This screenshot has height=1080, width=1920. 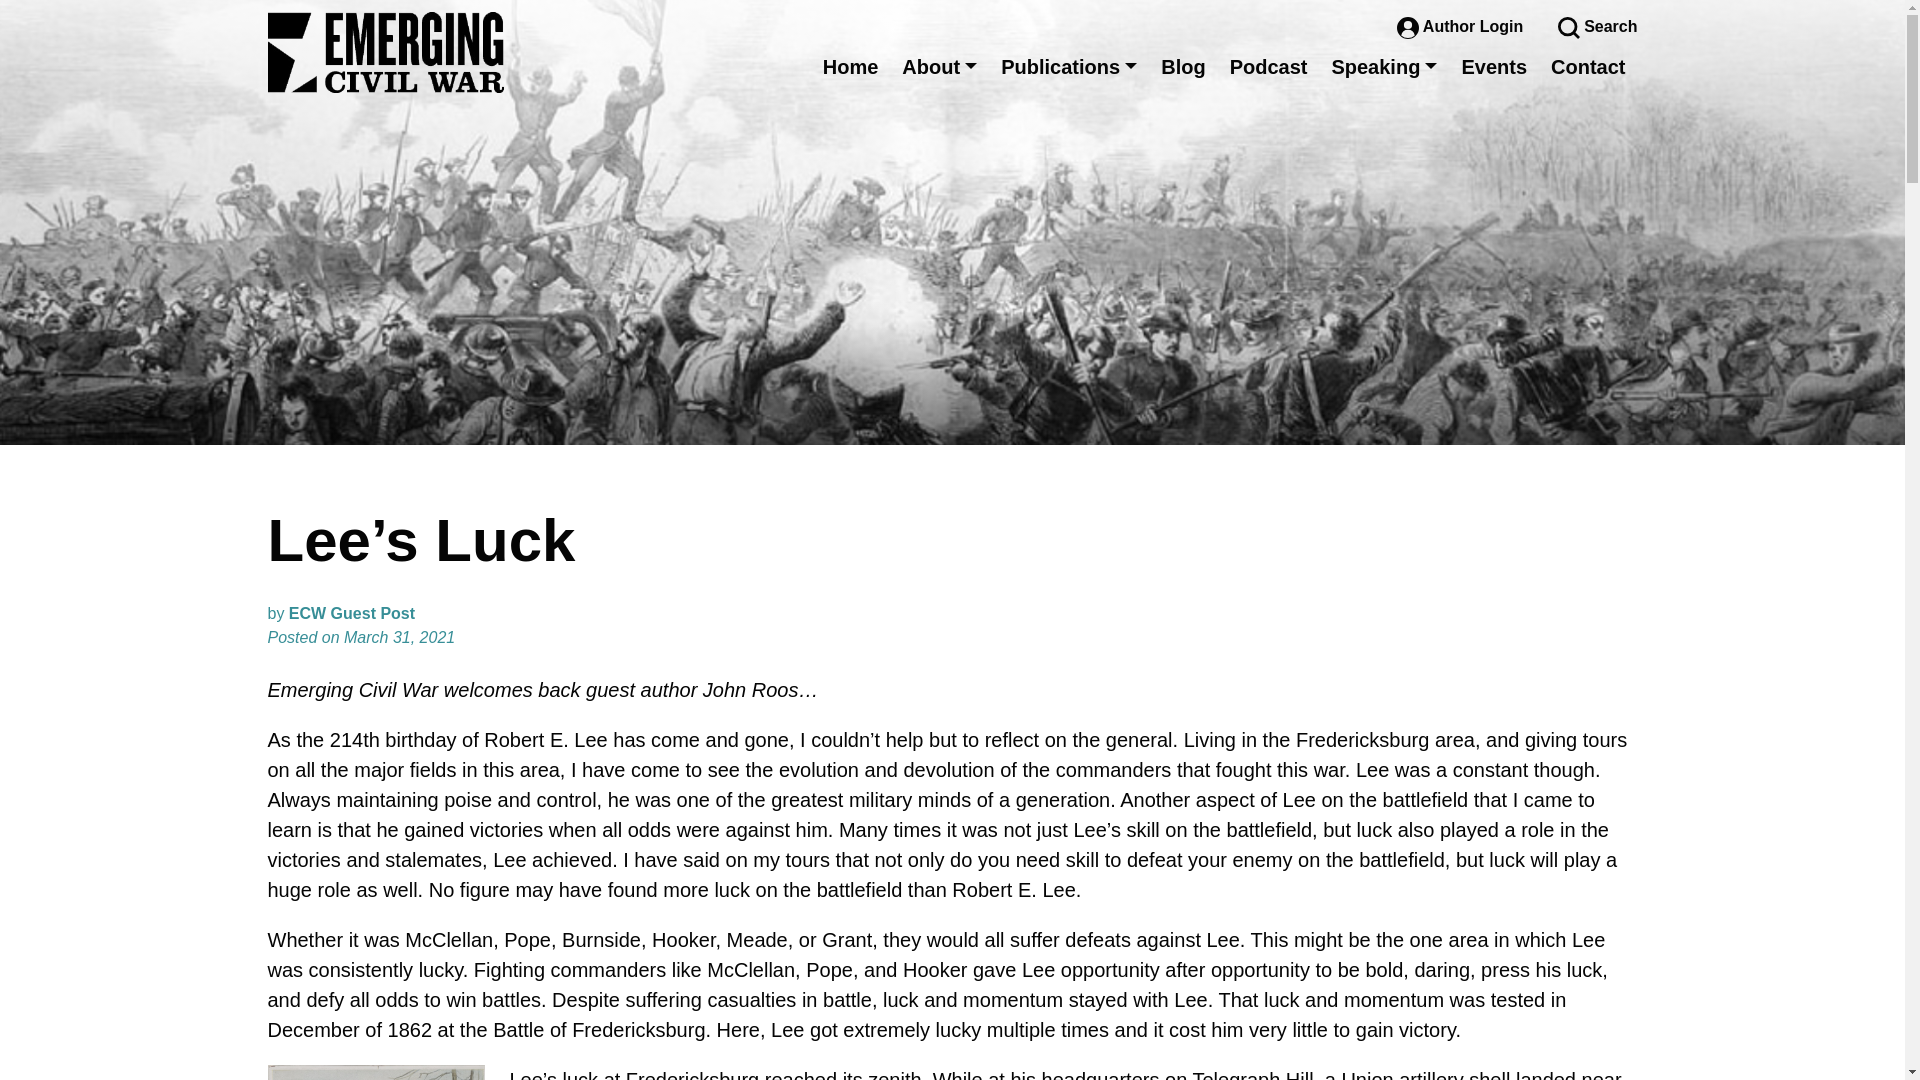 What do you see at coordinates (939, 66) in the screenshot?
I see `About` at bounding box center [939, 66].